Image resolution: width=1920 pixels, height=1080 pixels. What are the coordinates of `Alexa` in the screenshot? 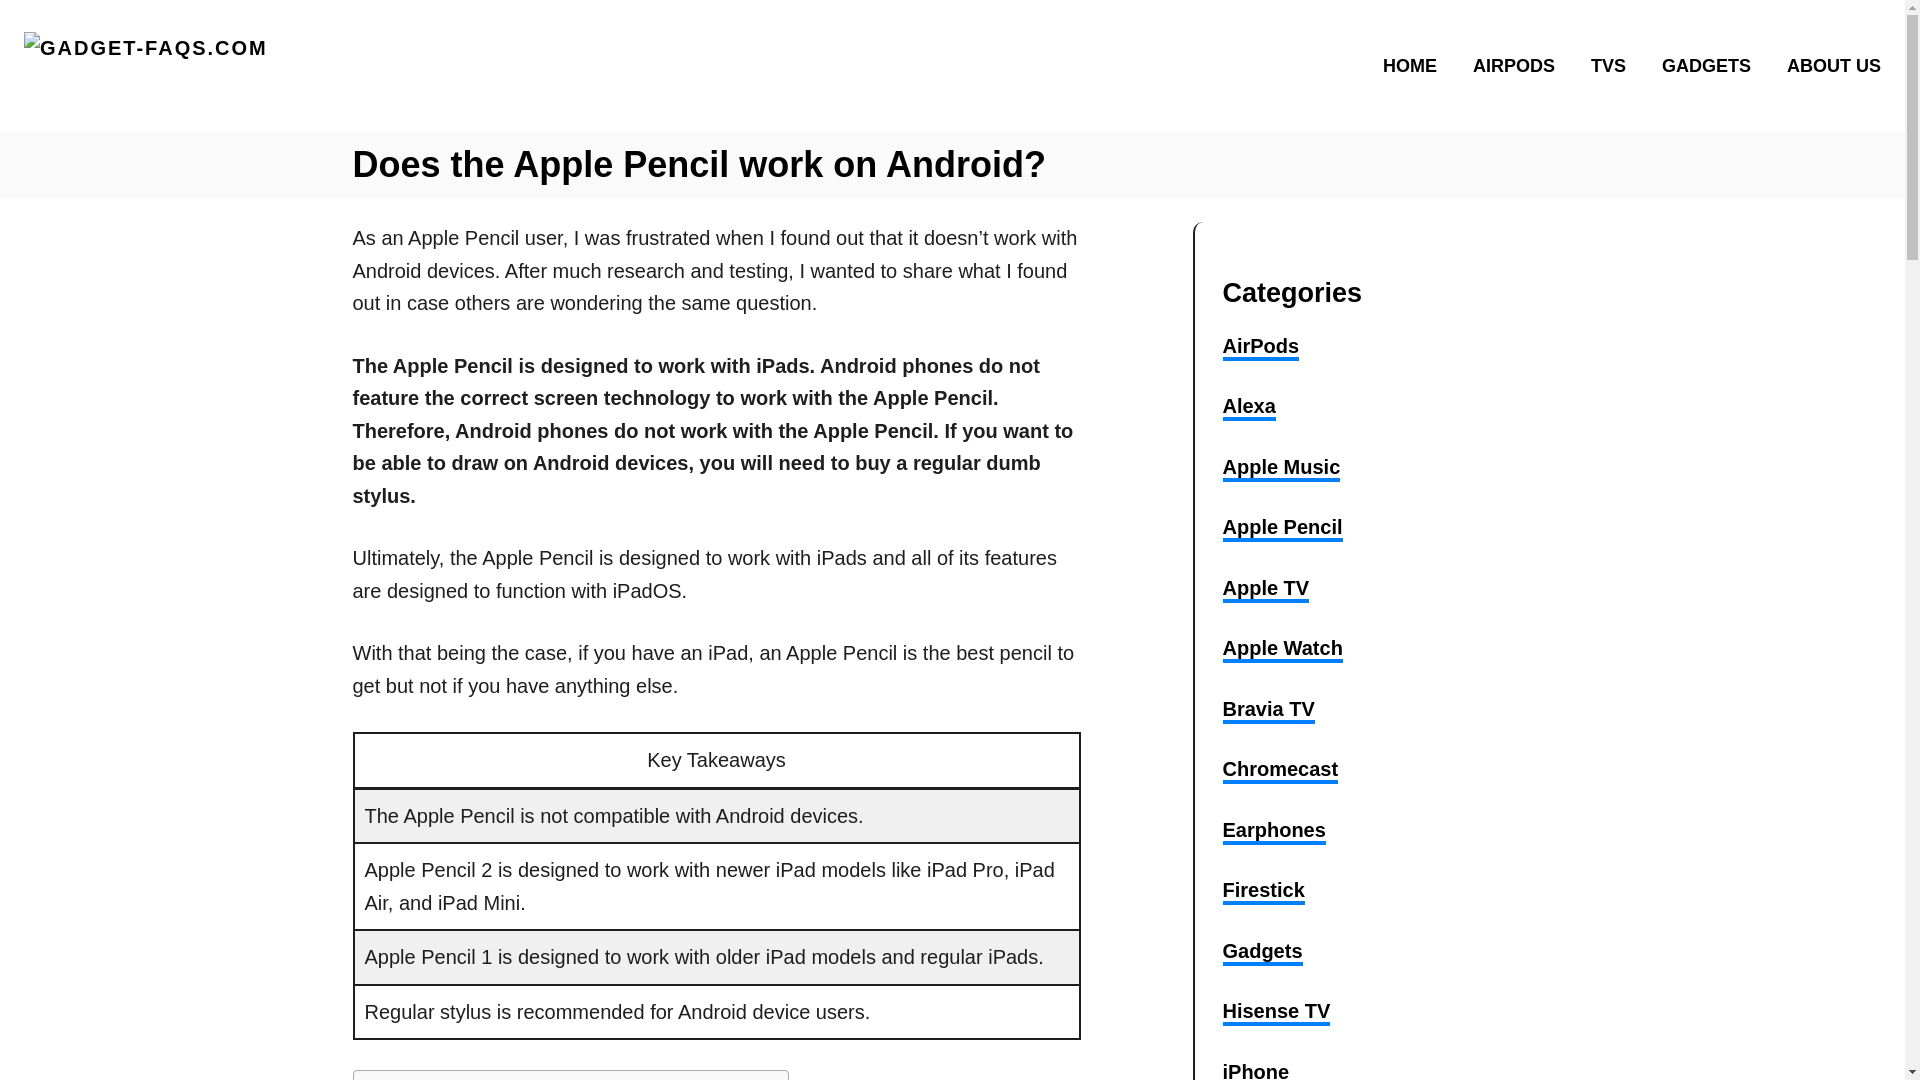 It's located at (1248, 408).